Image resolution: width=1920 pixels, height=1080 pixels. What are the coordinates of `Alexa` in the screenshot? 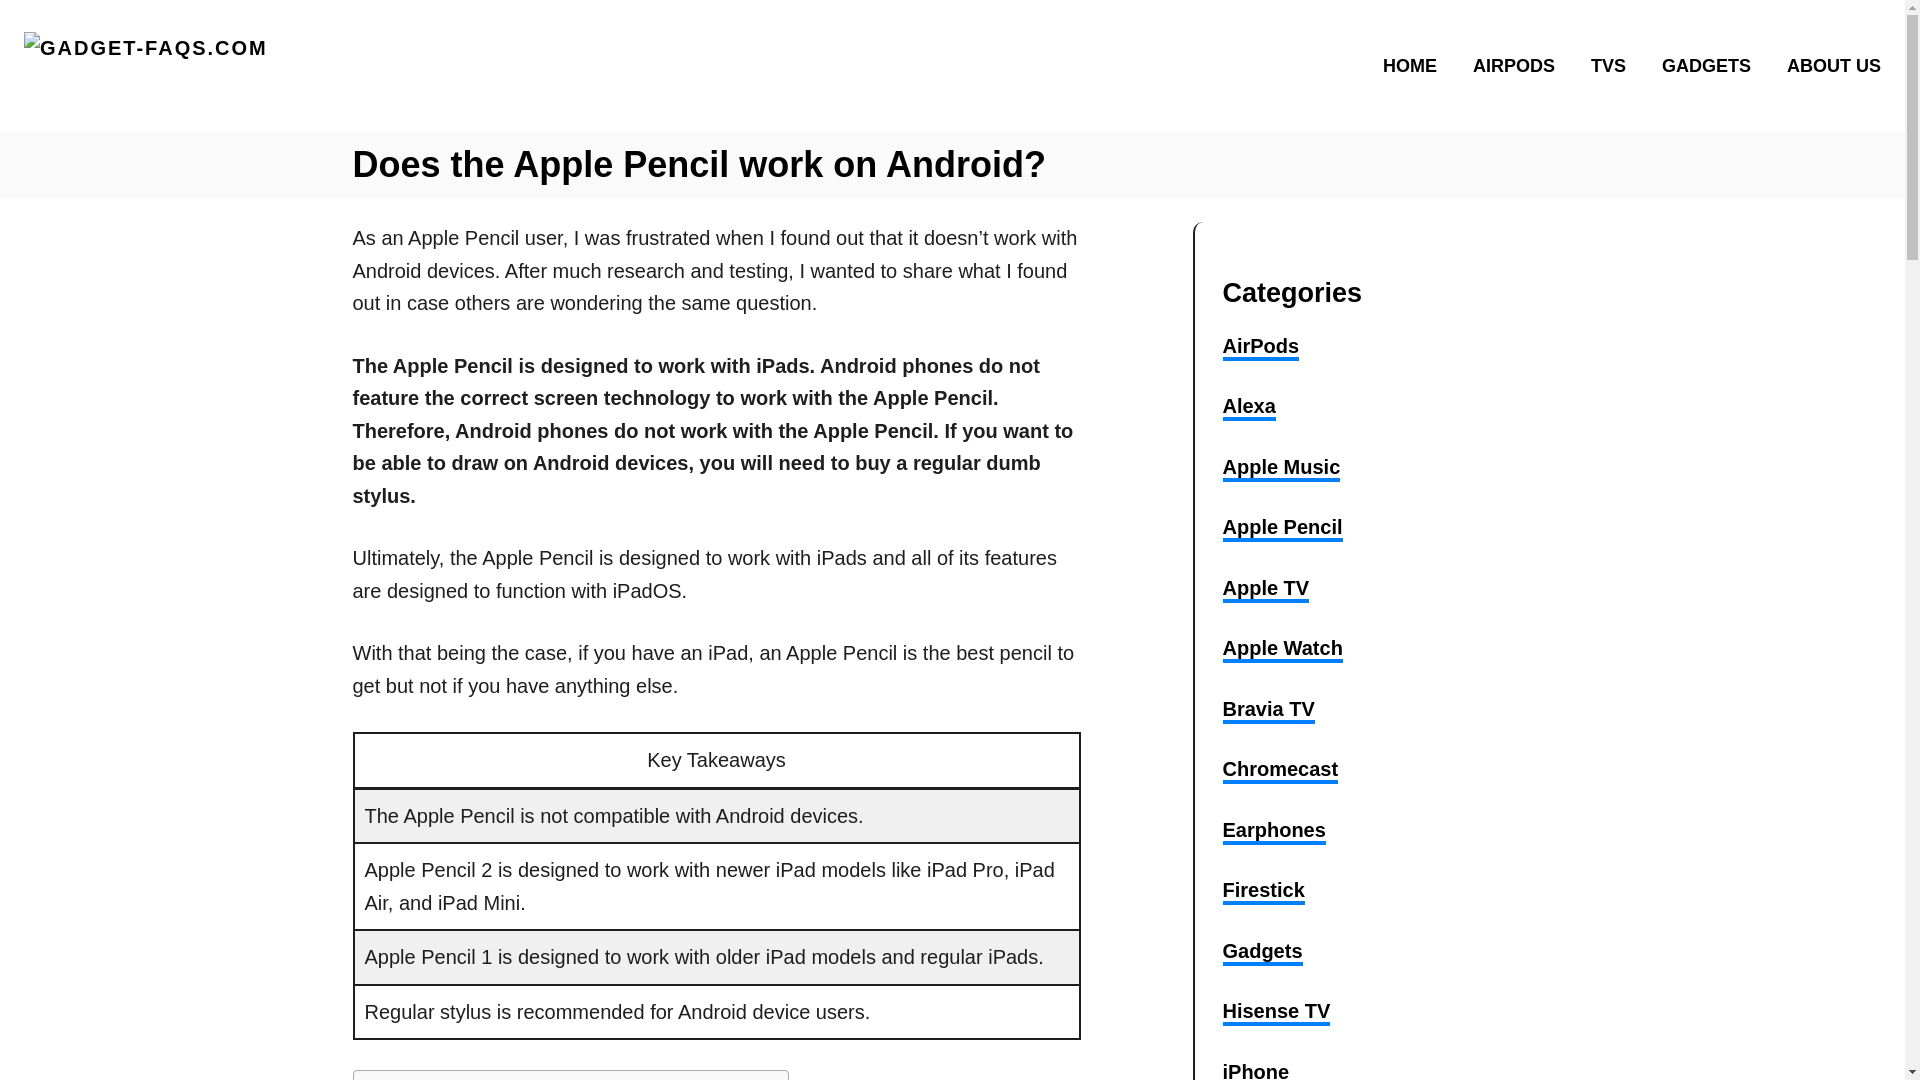 It's located at (1248, 408).